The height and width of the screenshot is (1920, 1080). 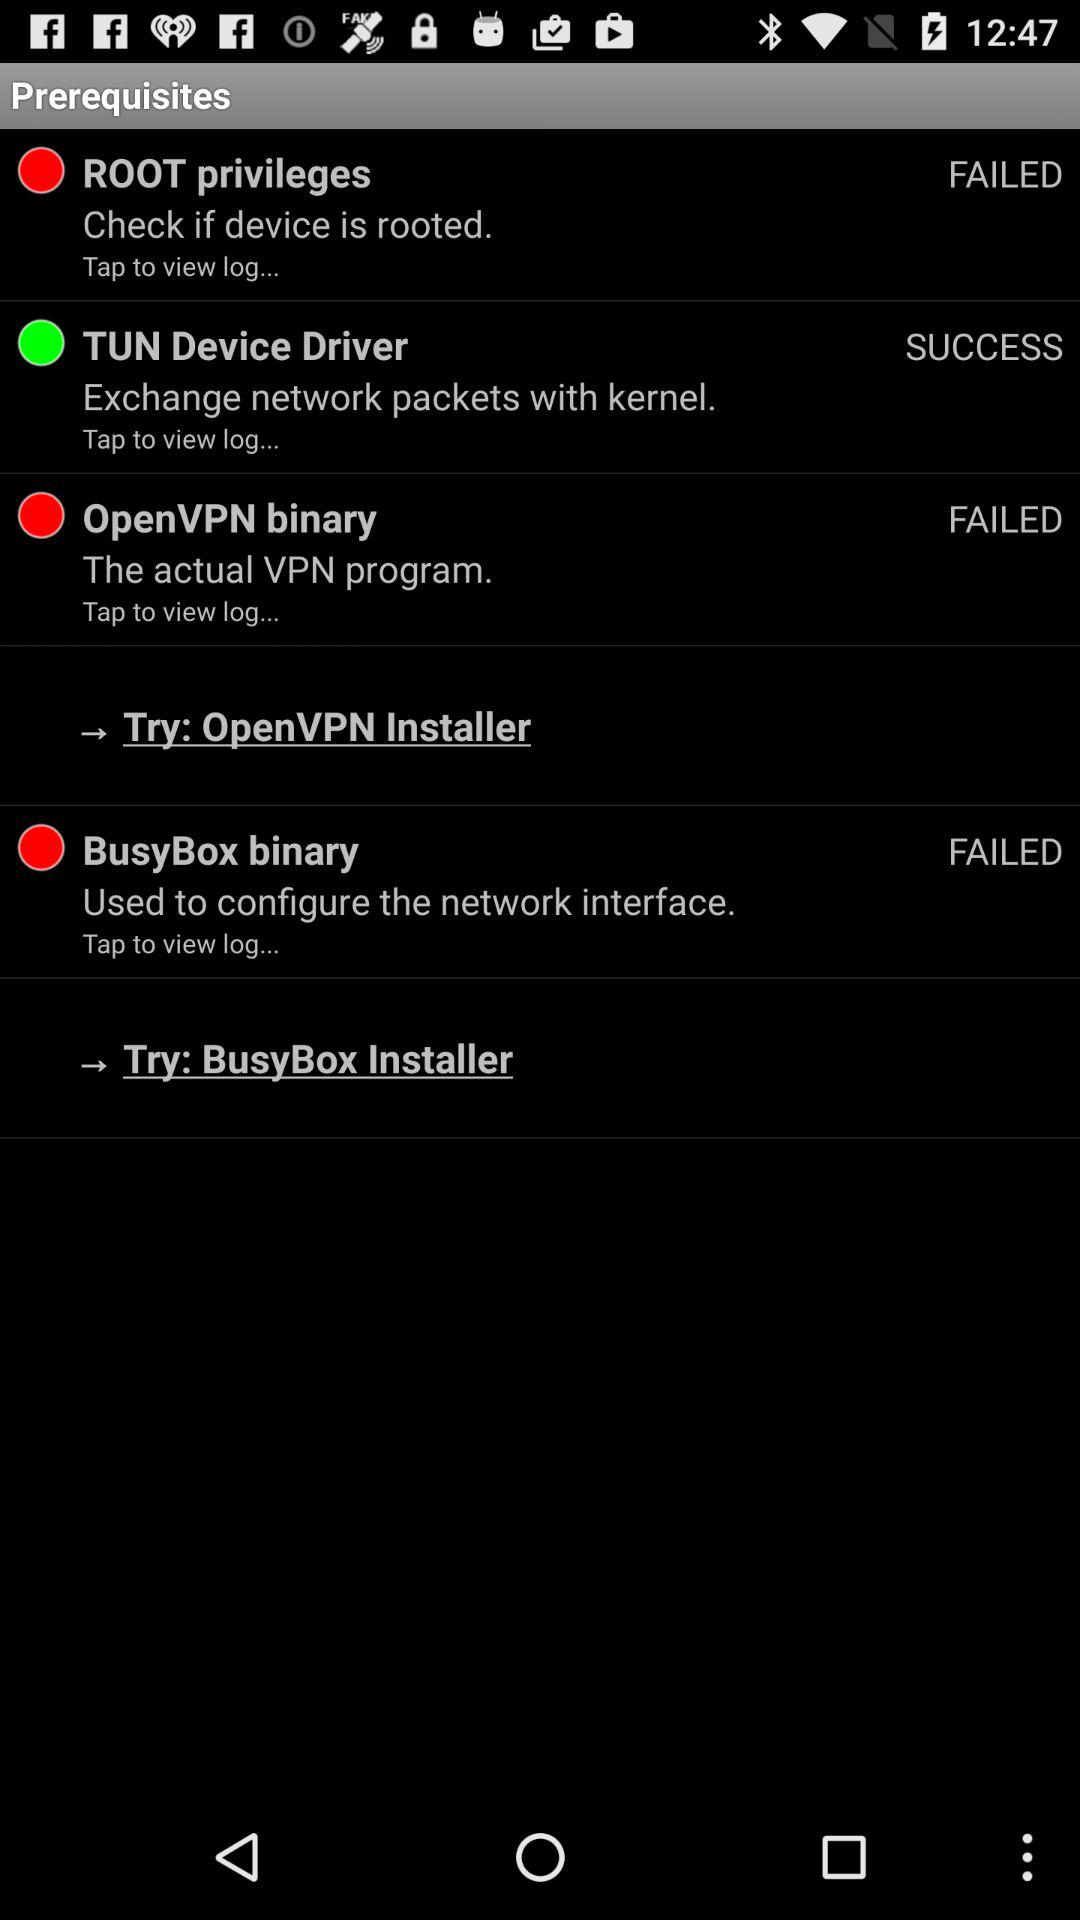 I want to click on press item below check if device app, so click(x=984, y=345).